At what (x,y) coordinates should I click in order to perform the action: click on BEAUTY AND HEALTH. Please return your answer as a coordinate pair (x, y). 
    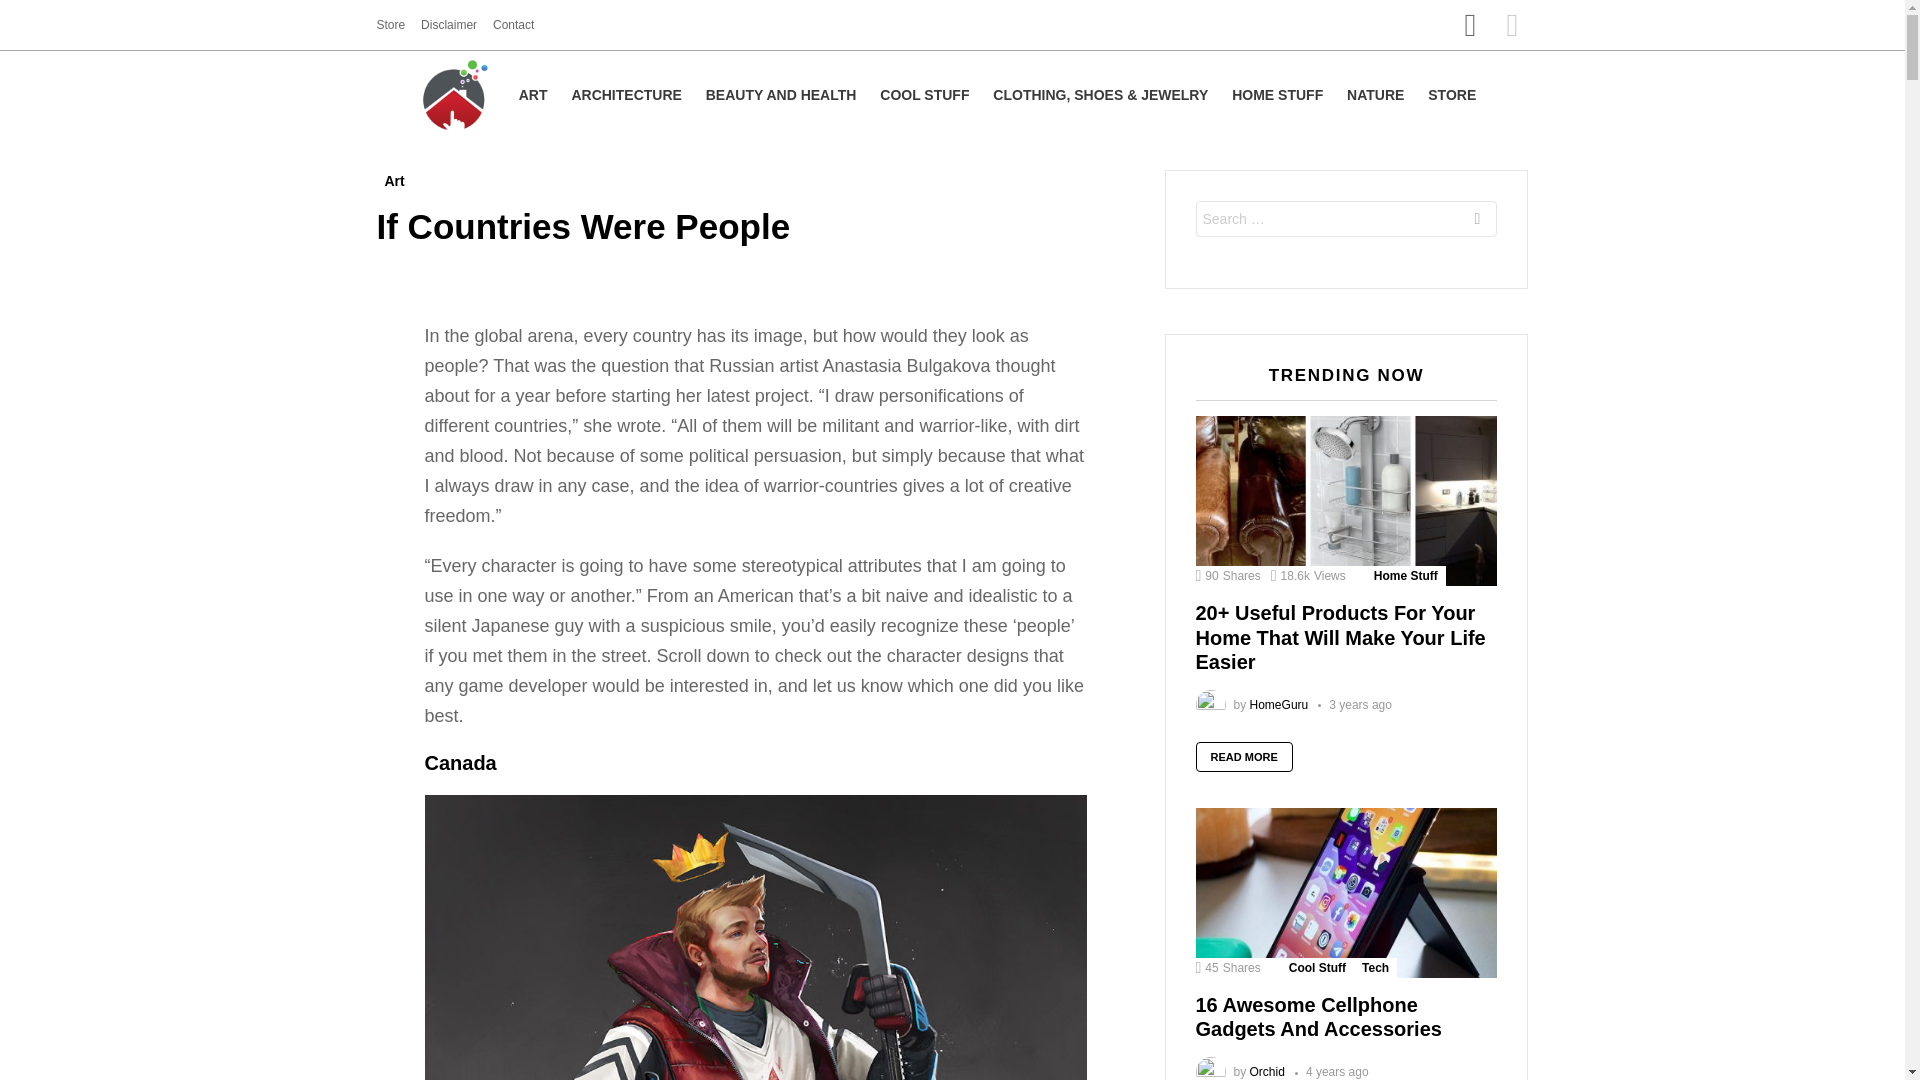
    Looking at the image, I should click on (781, 94).